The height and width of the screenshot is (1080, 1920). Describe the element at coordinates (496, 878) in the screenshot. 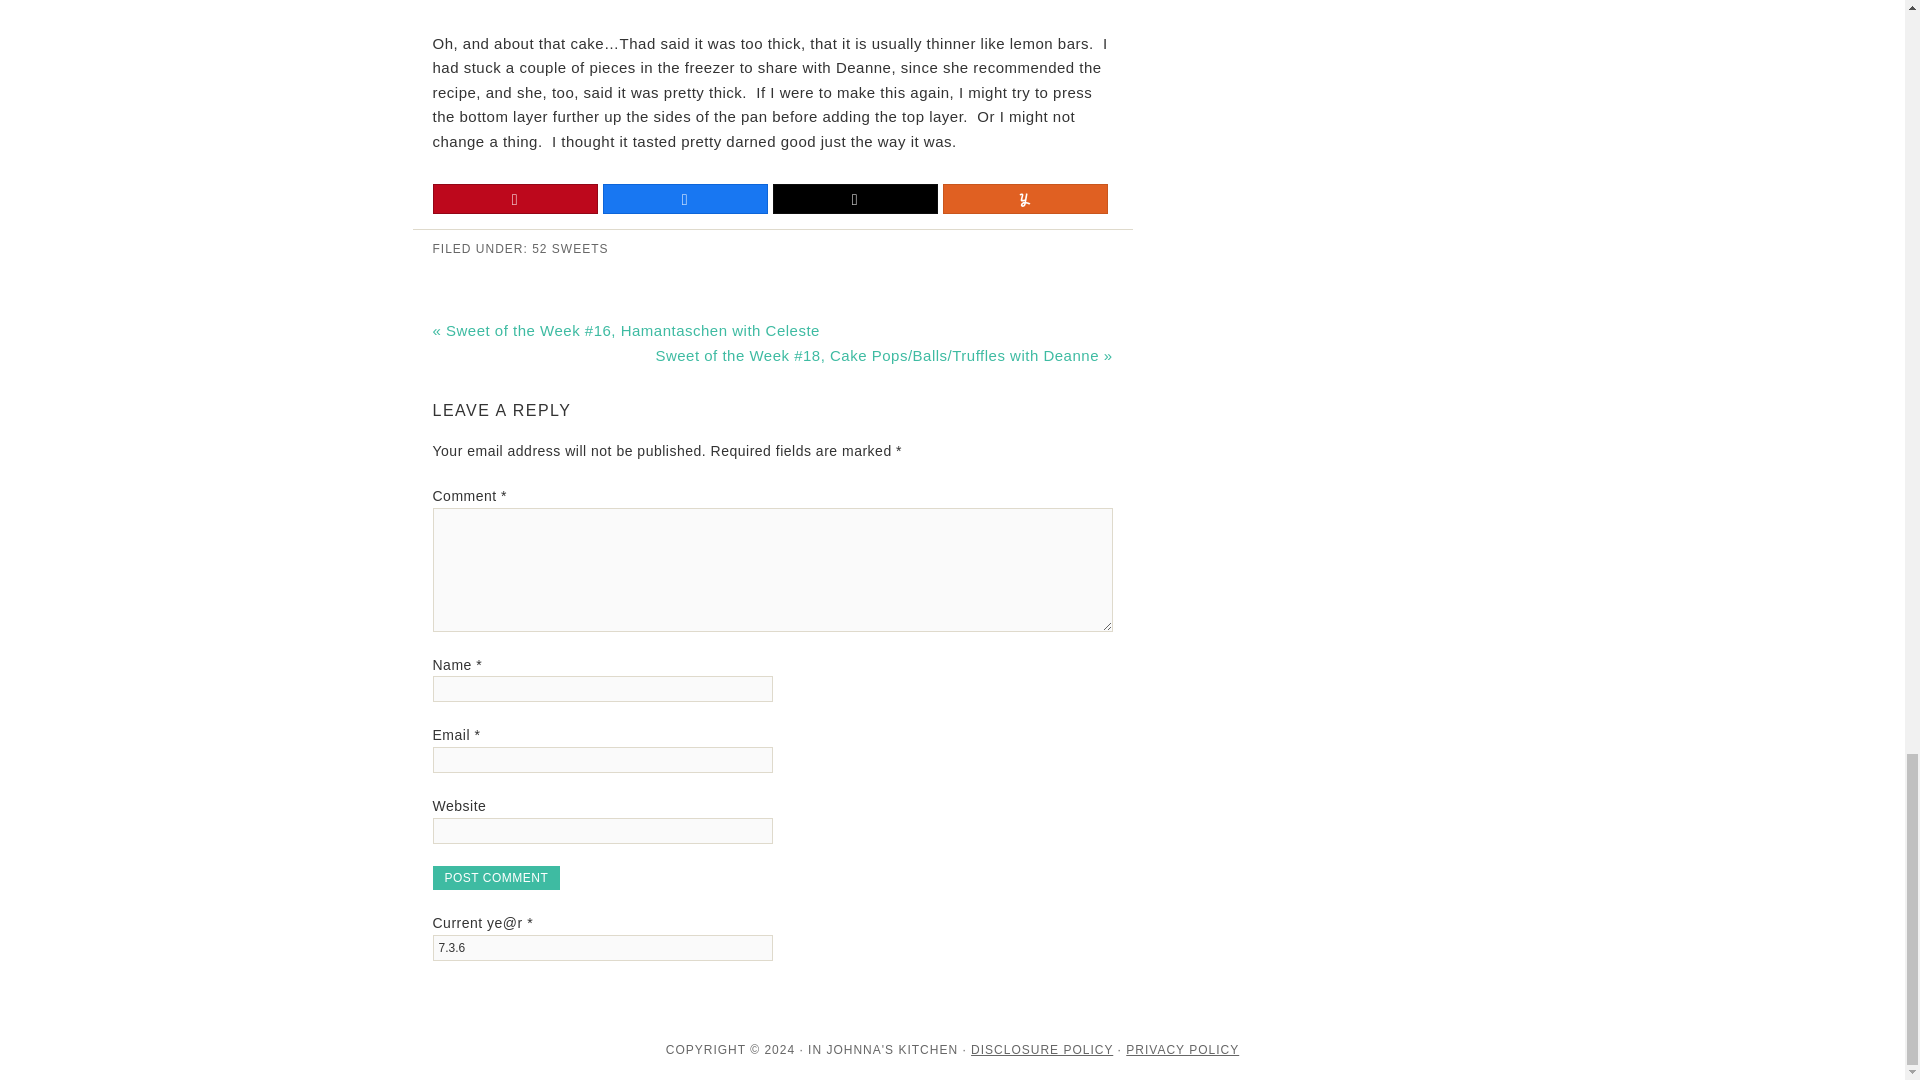

I see `Post Comment` at that location.